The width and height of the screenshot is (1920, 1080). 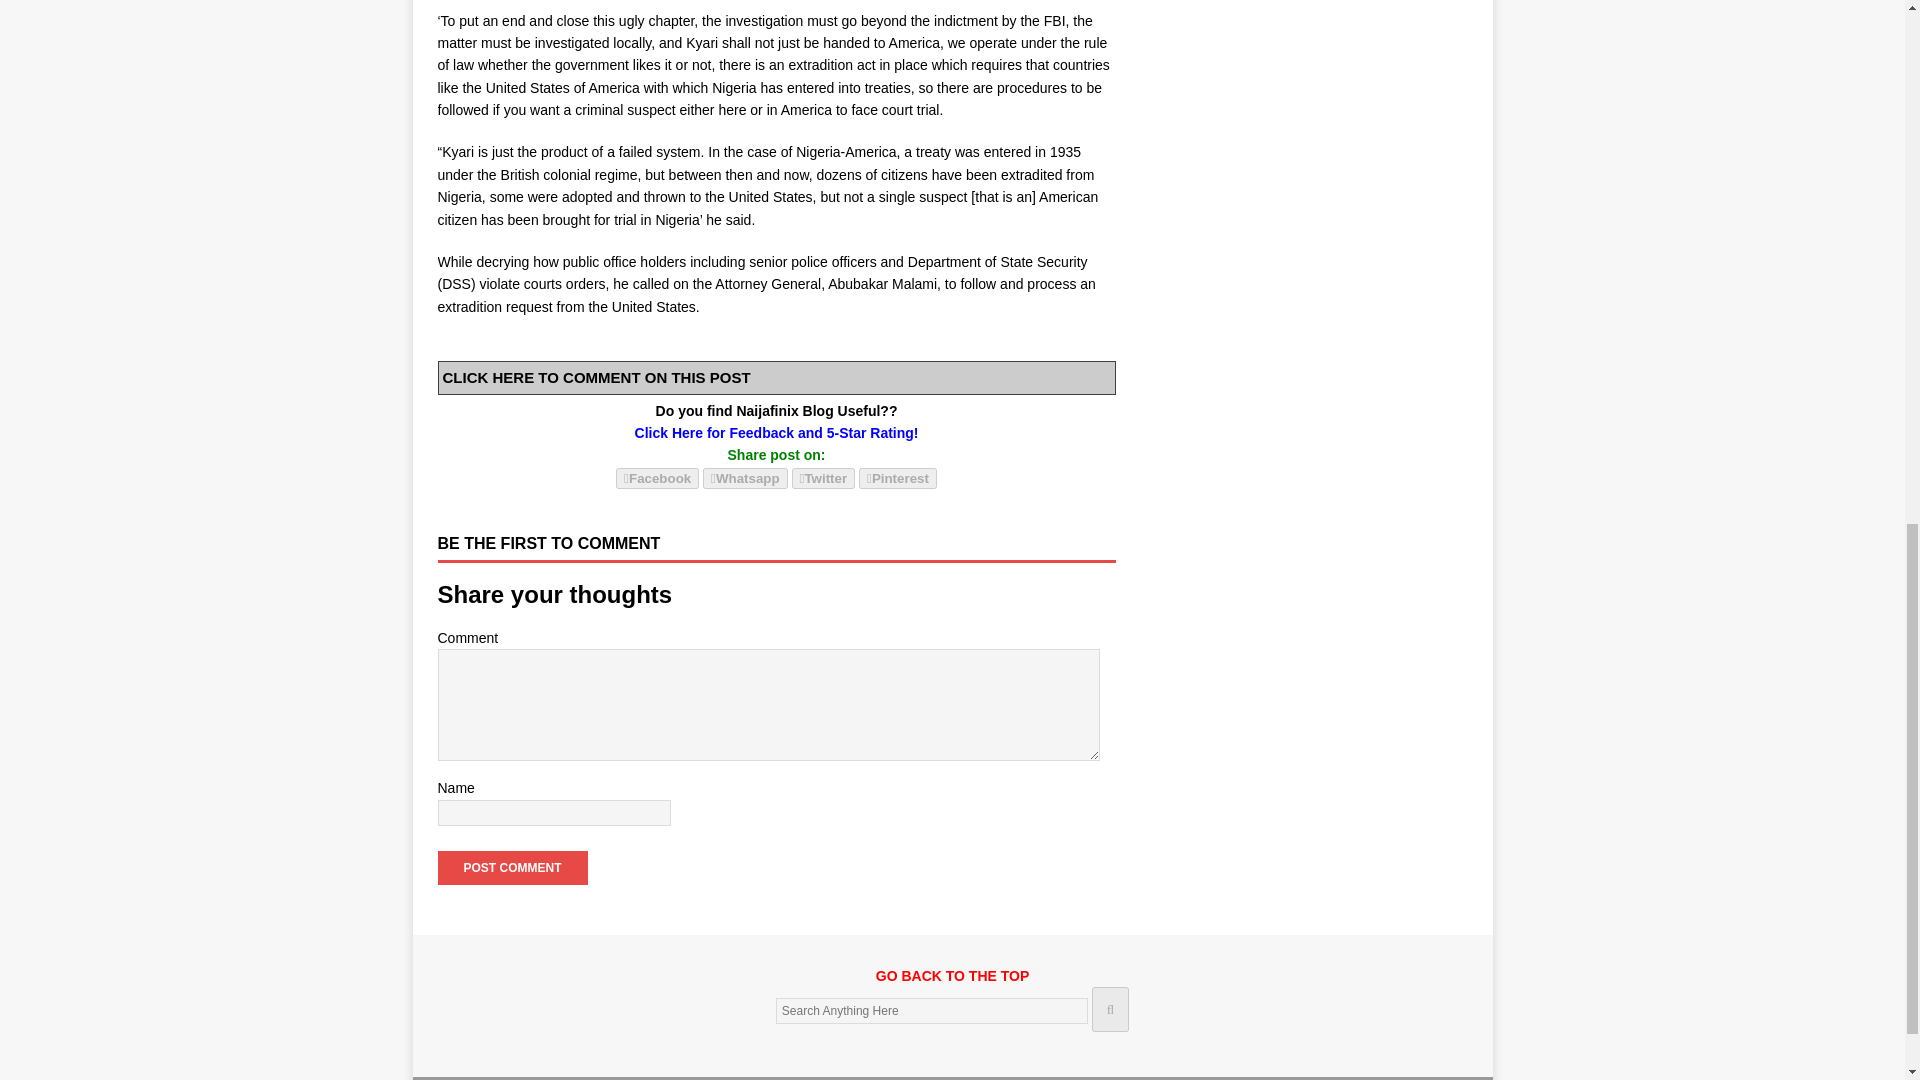 I want to click on Pinterest, so click(x=897, y=478).